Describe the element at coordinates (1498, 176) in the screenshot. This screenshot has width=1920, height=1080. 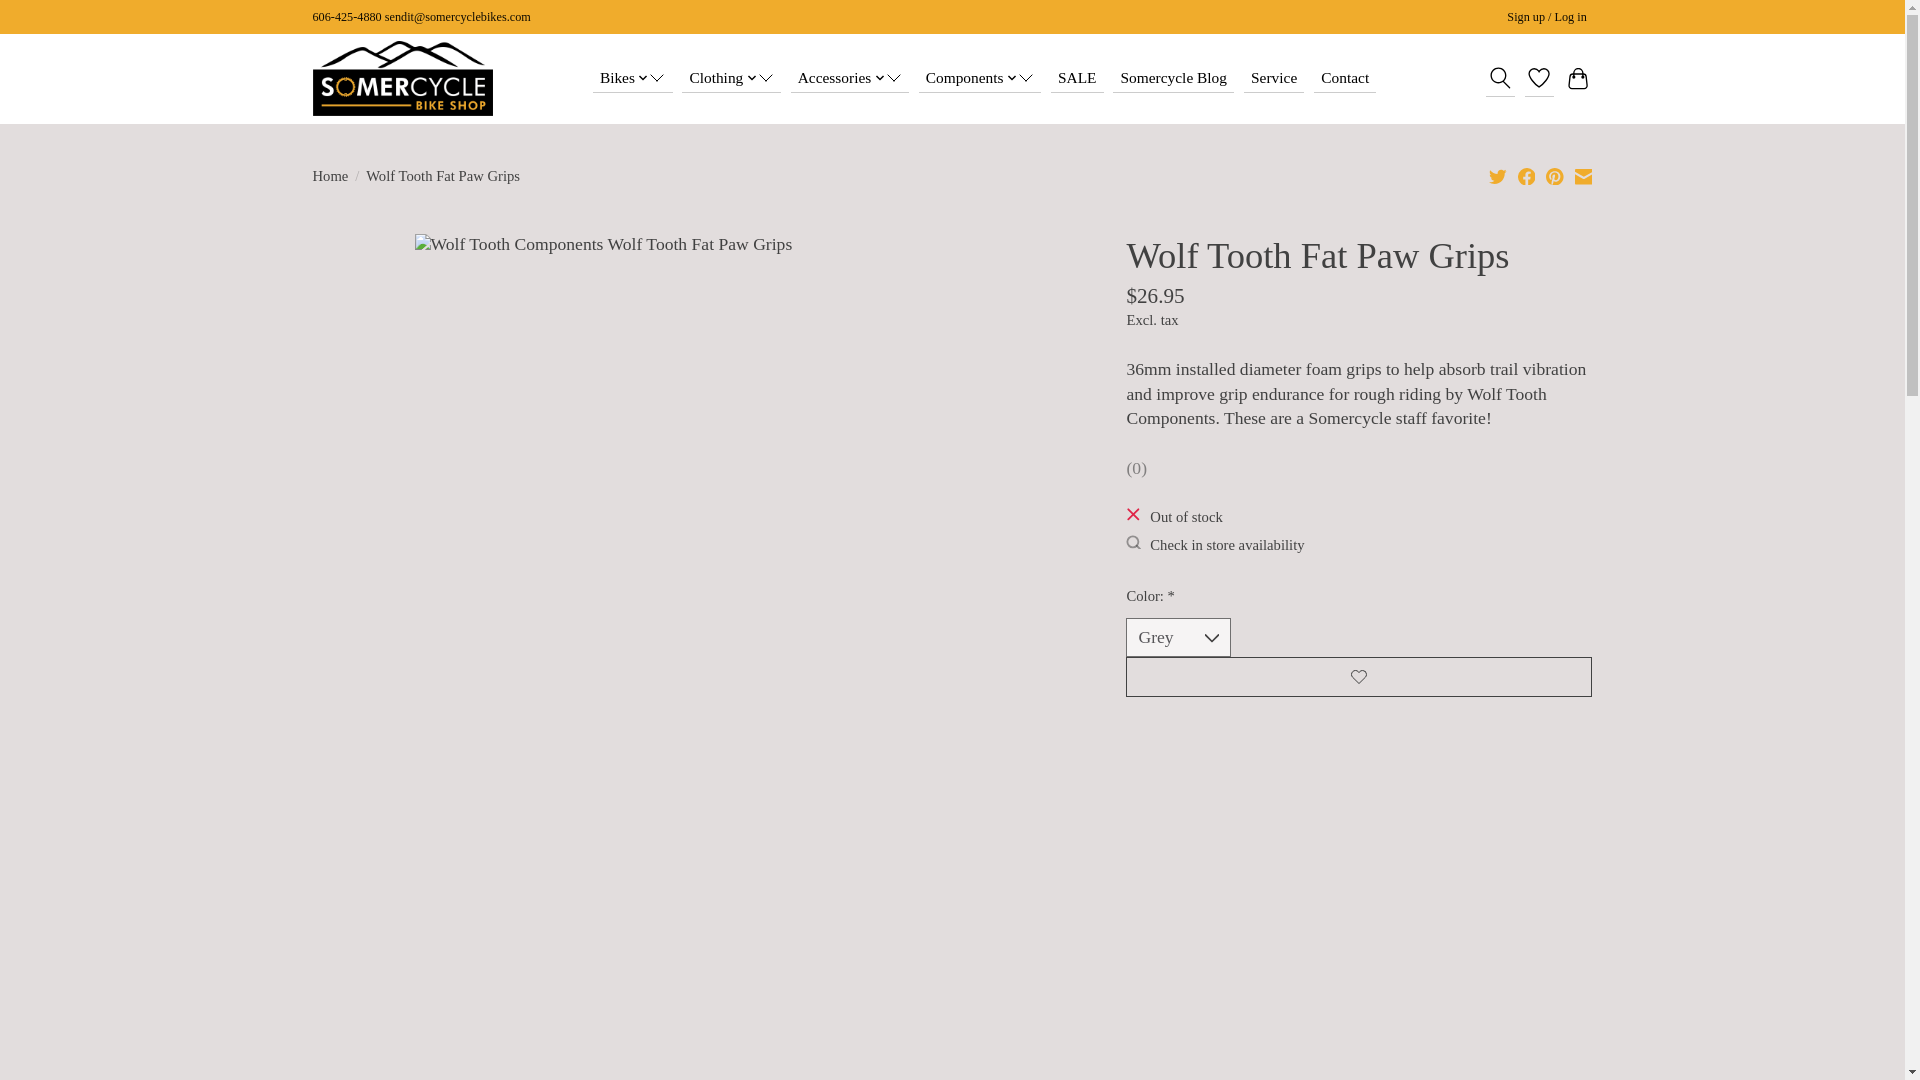
I see `Share on Twitter` at that location.